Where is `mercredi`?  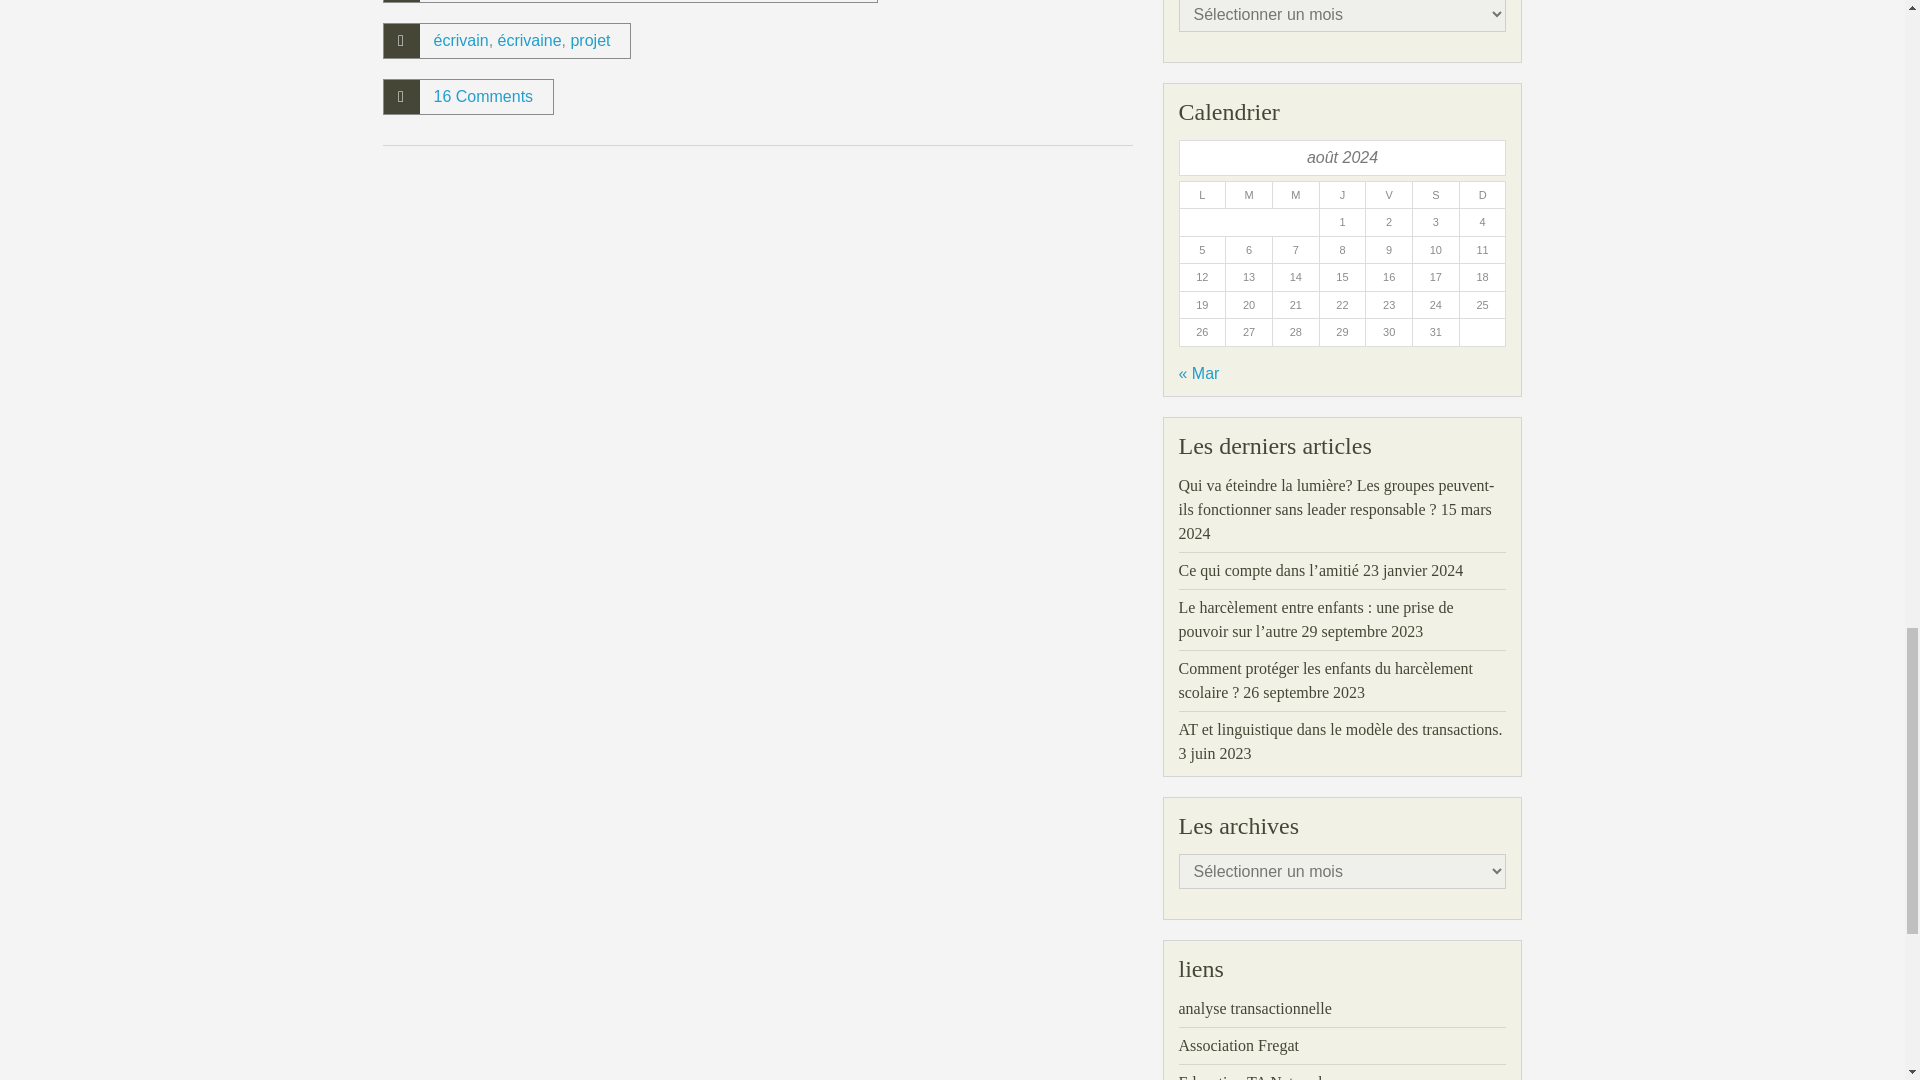
mercredi is located at coordinates (1295, 196).